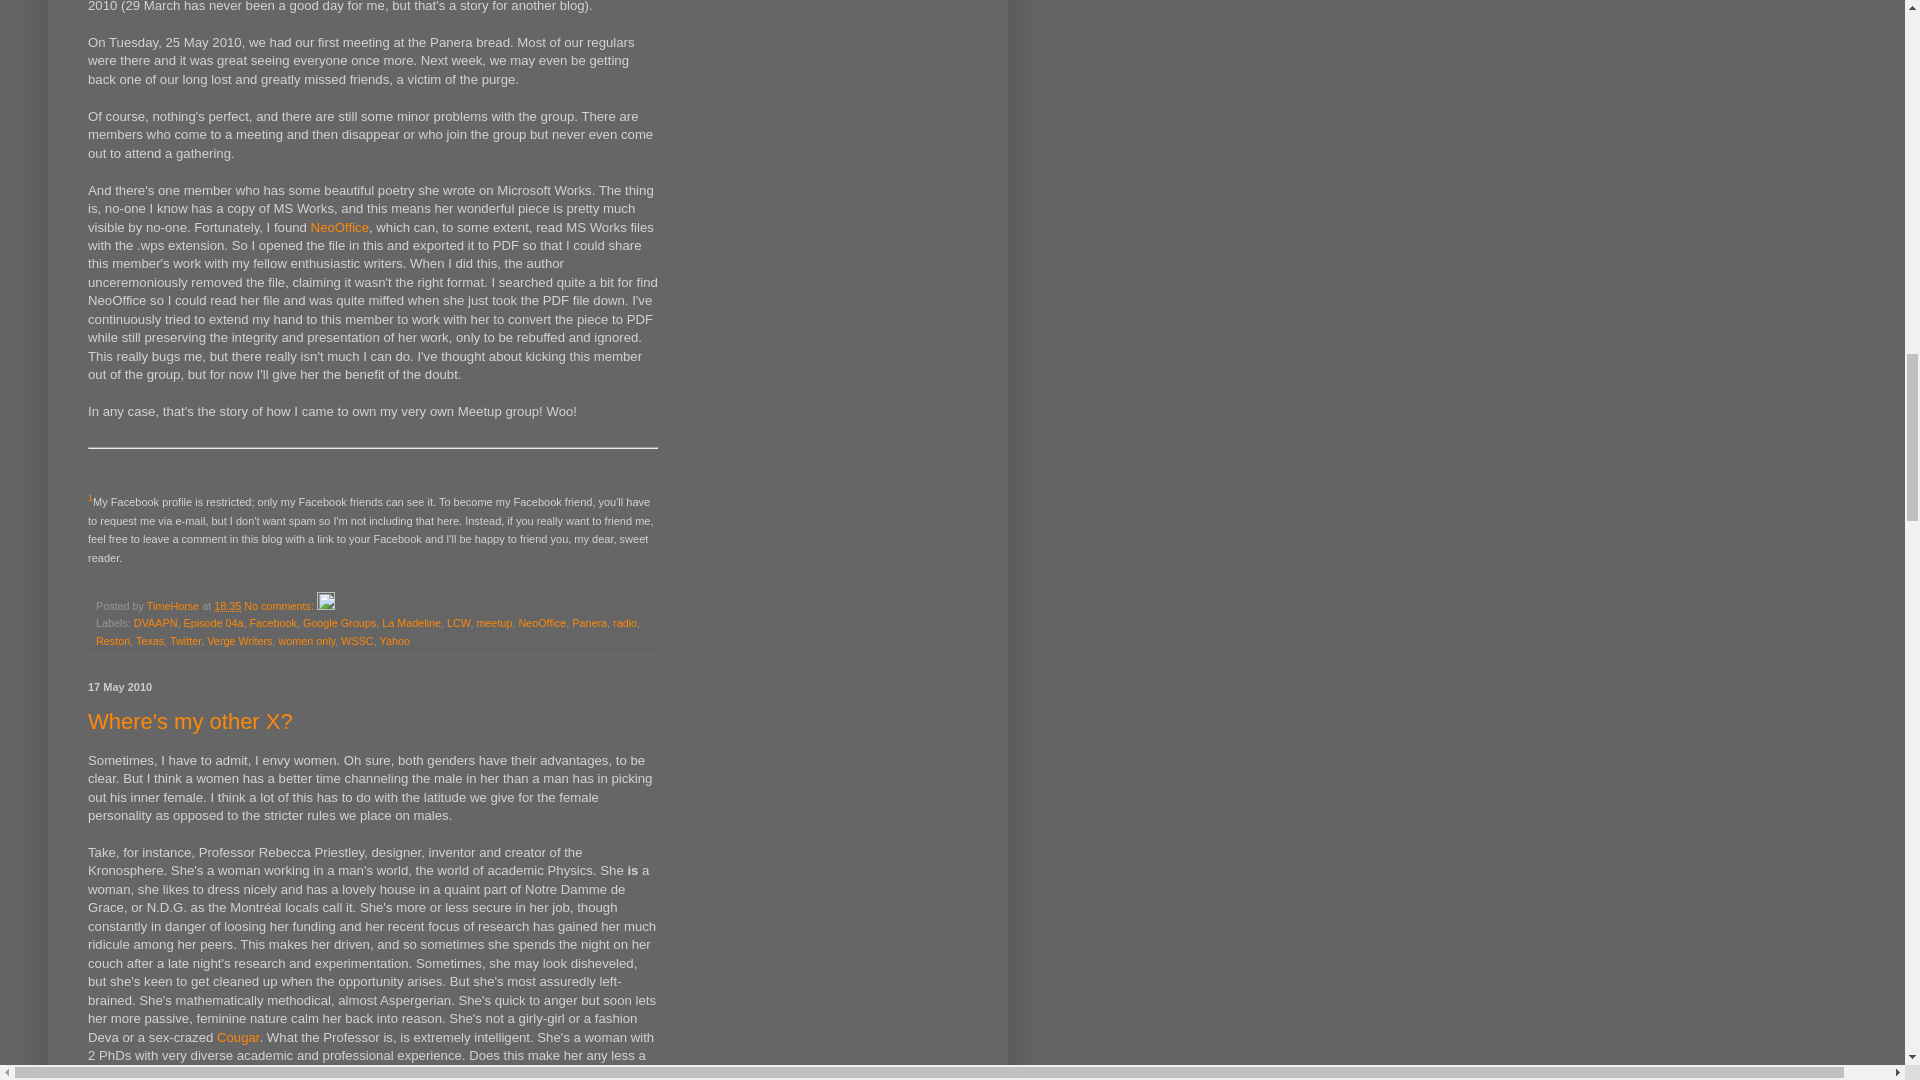 This screenshot has width=1920, height=1080. What do you see at coordinates (325, 606) in the screenshot?
I see `Edit Post` at bounding box center [325, 606].